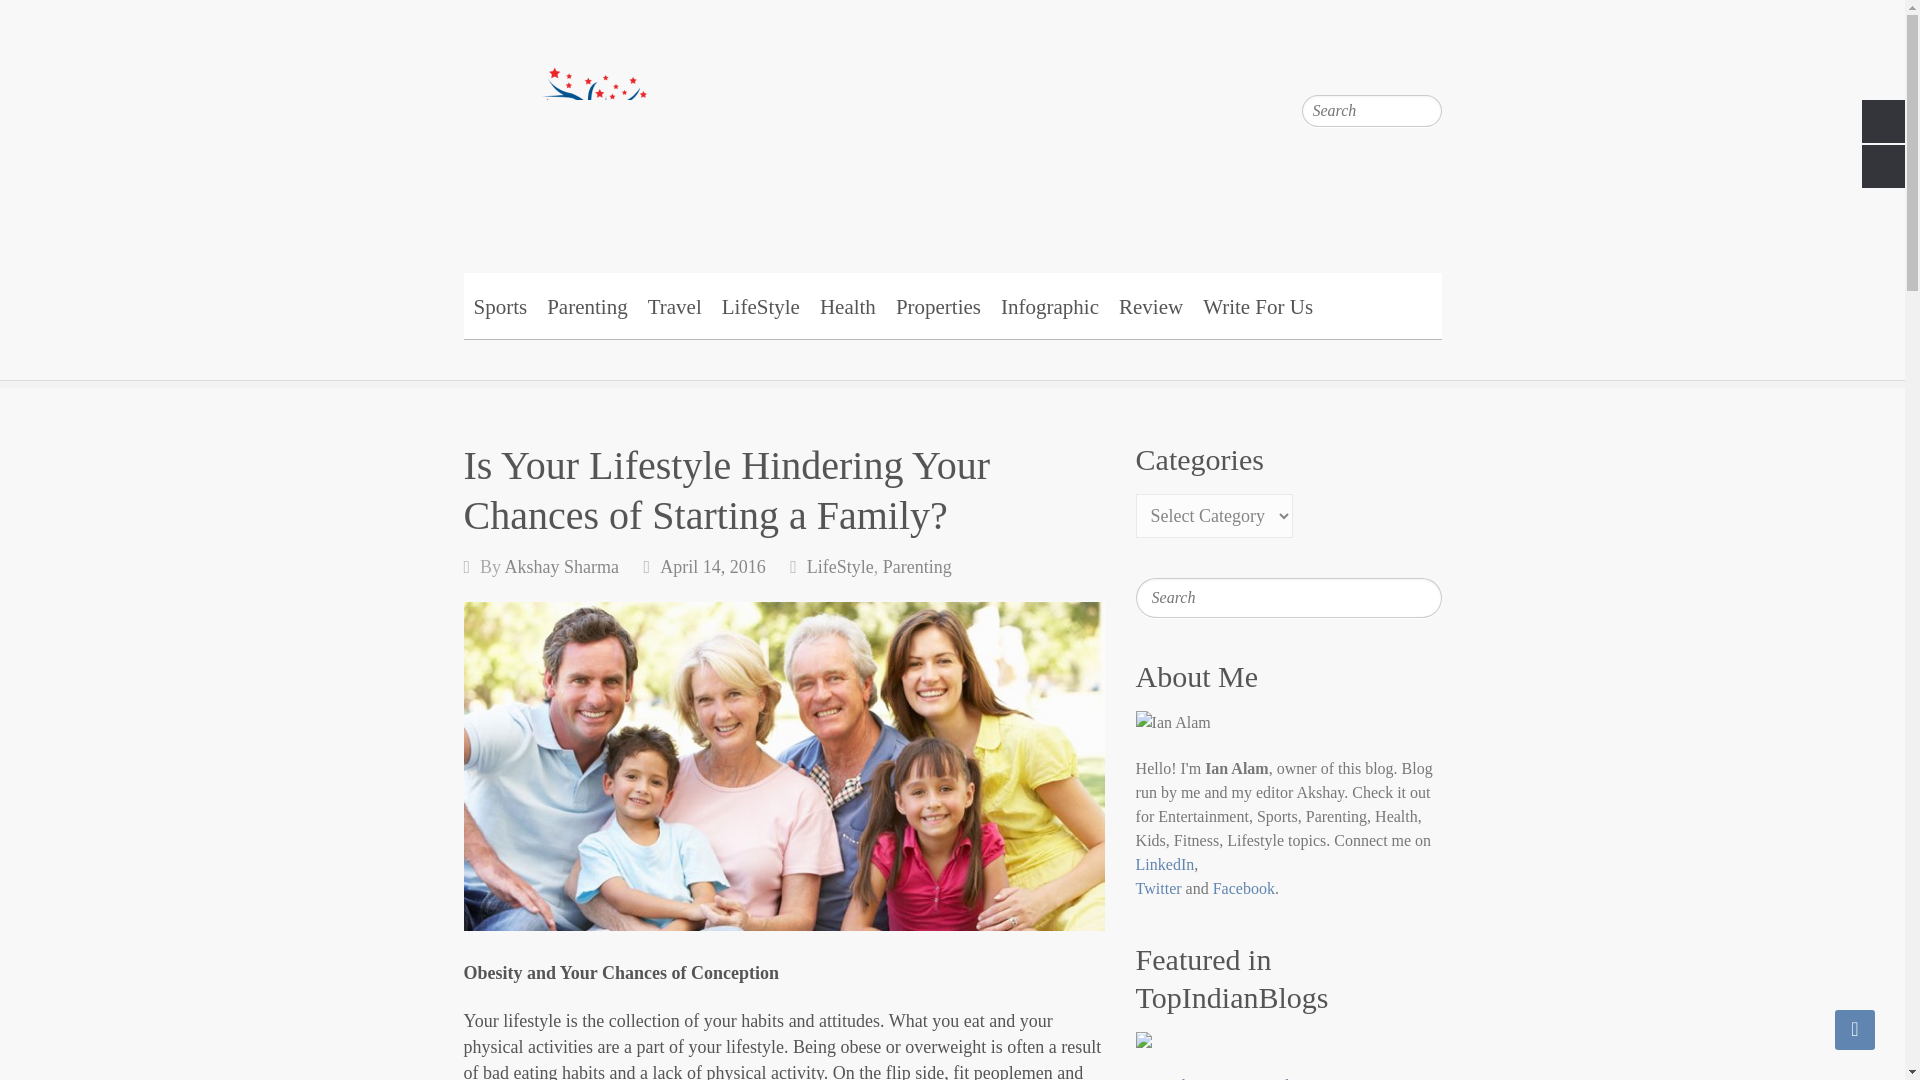 The height and width of the screenshot is (1080, 1920). What do you see at coordinates (952, 126) in the screenshot?
I see `Imagination Waffle` at bounding box center [952, 126].